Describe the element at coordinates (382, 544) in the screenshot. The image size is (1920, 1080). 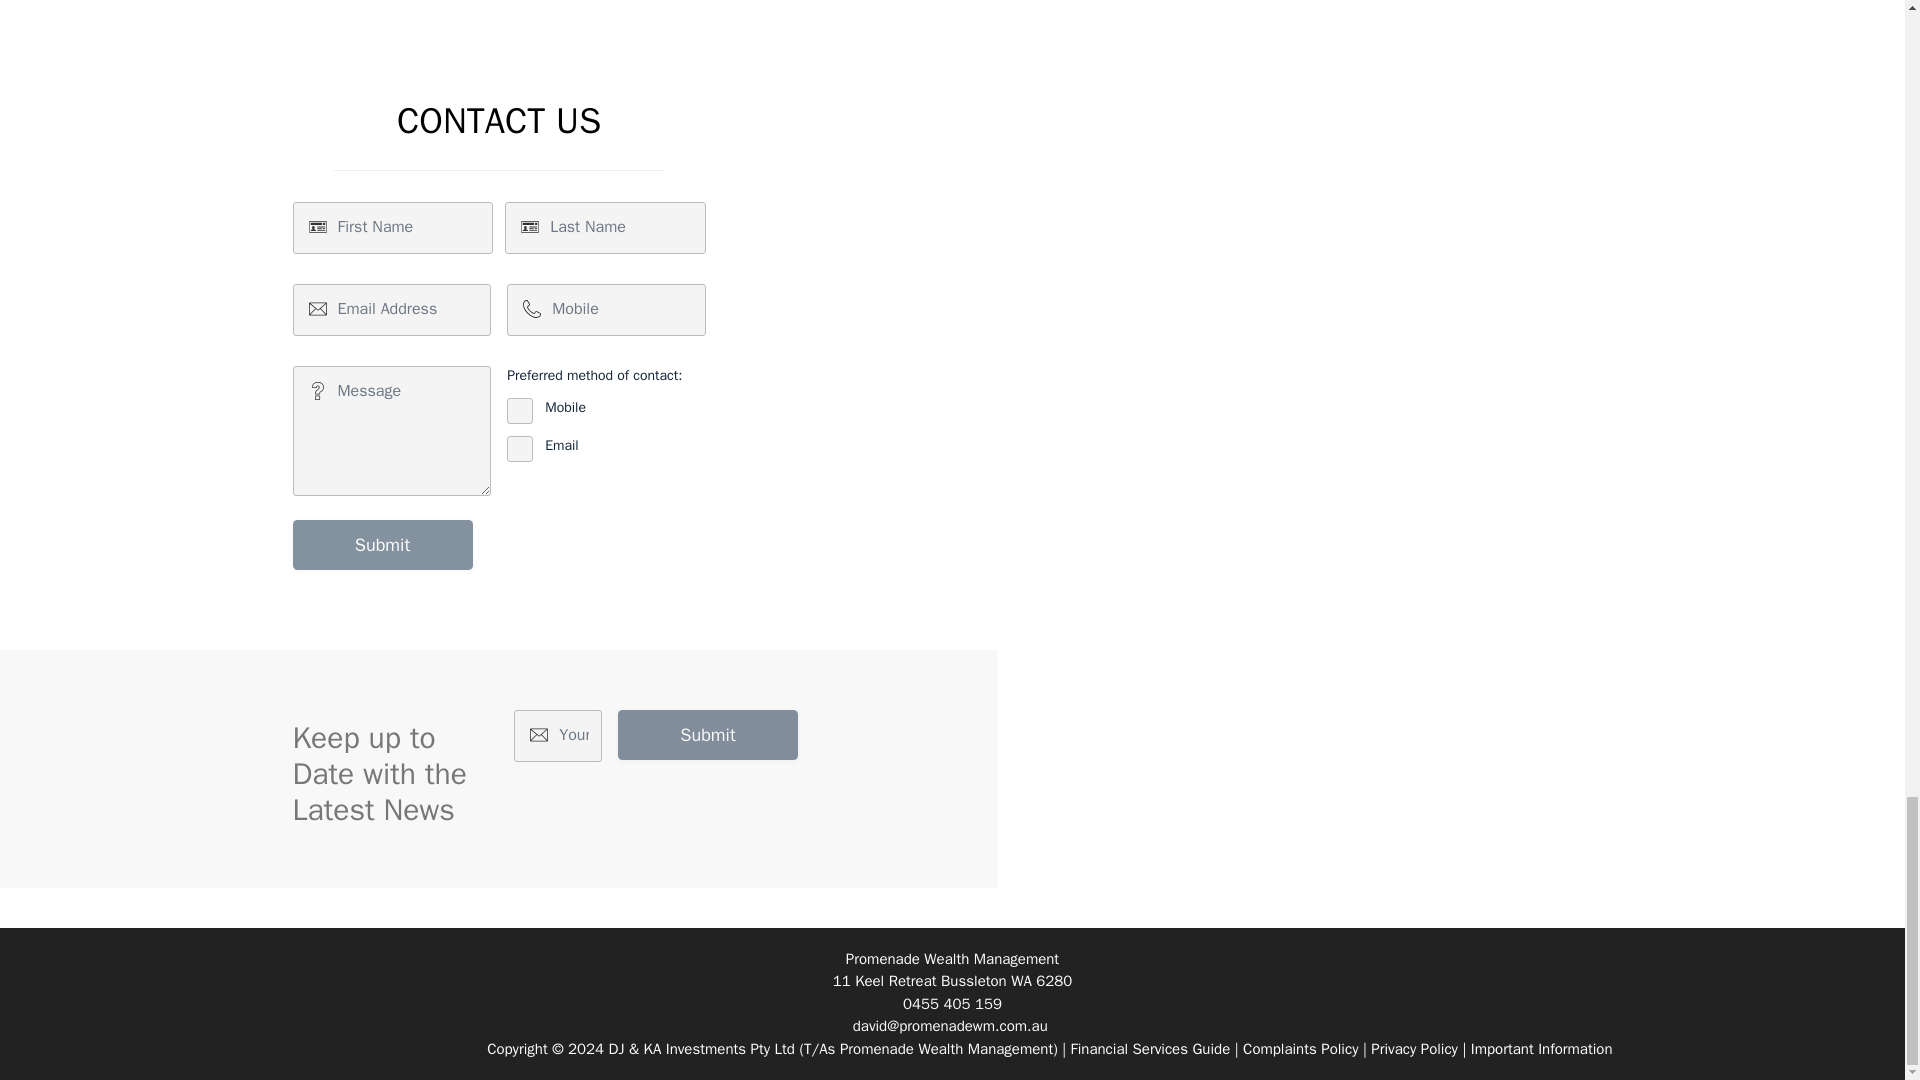
I see `Submit` at that location.